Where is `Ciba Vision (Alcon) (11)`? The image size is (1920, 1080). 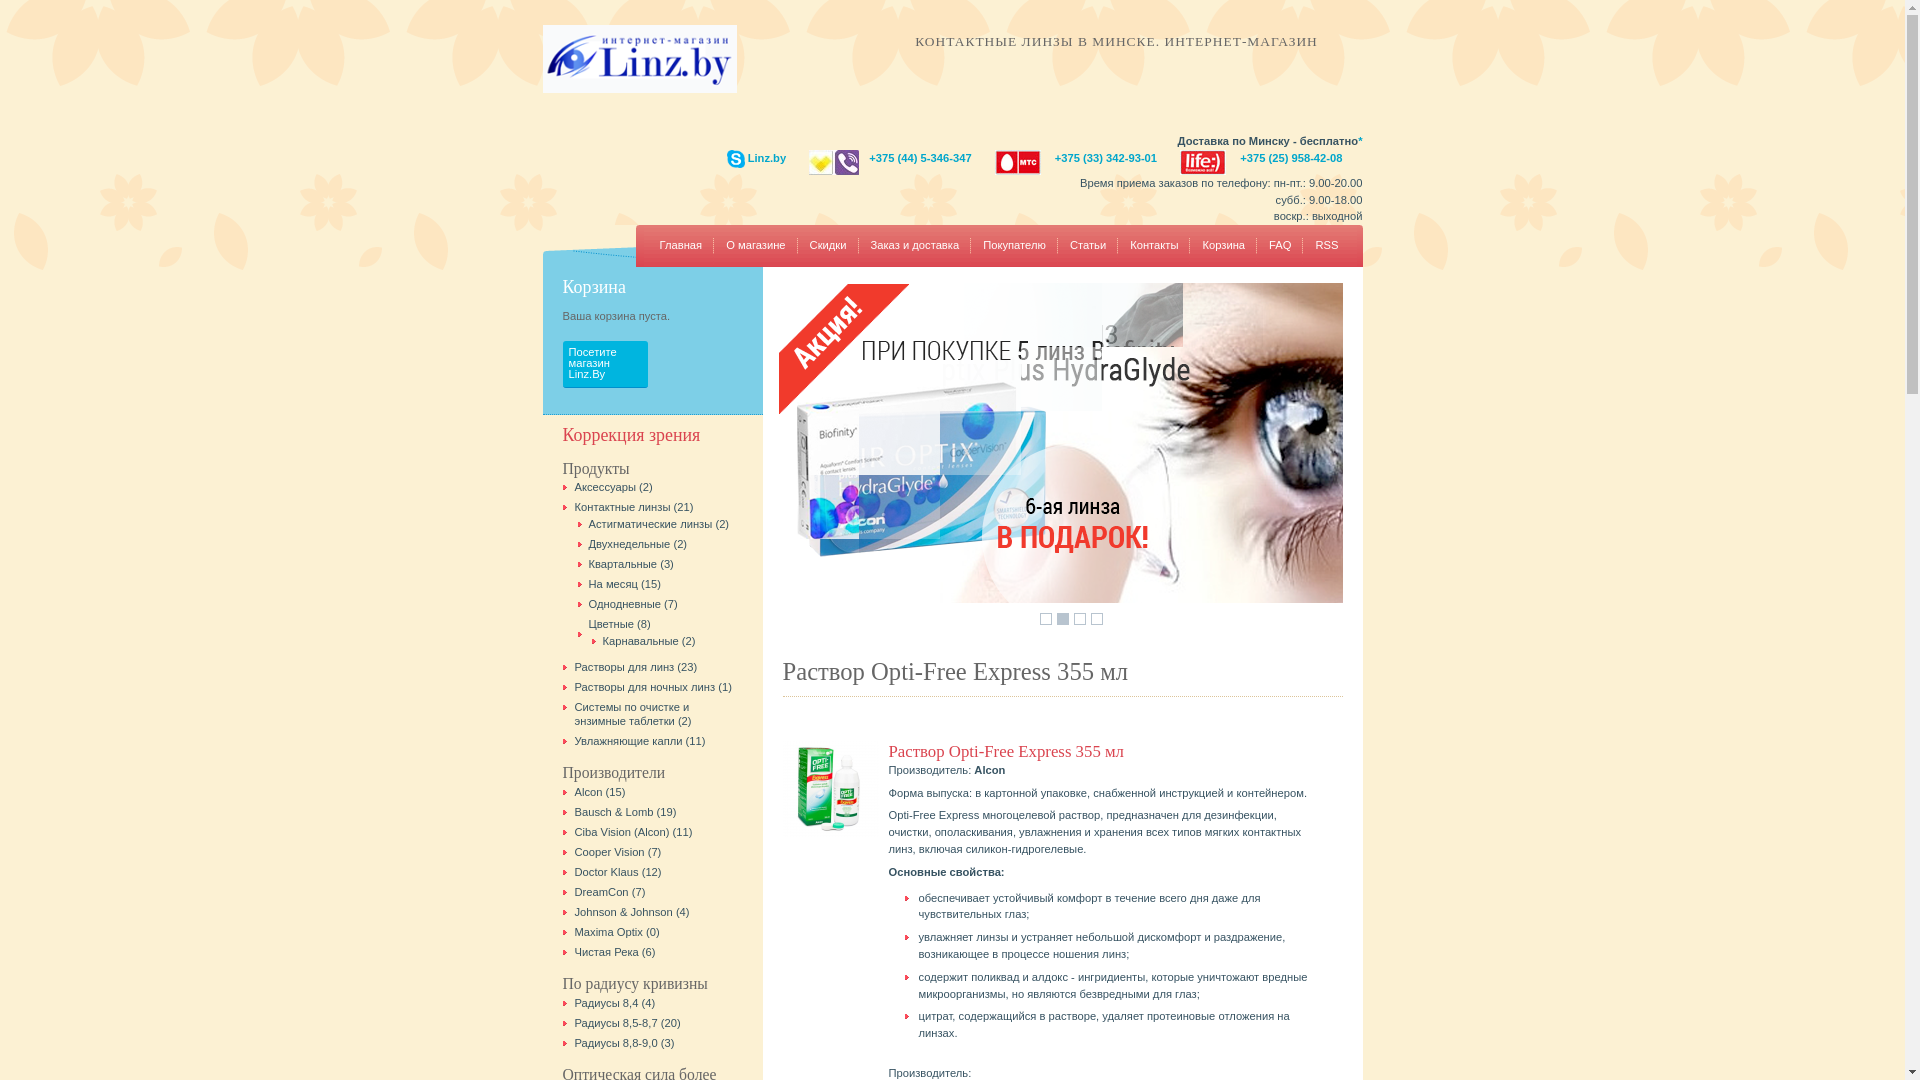 Ciba Vision (Alcon) (11) is located at coordinates (633, 832).